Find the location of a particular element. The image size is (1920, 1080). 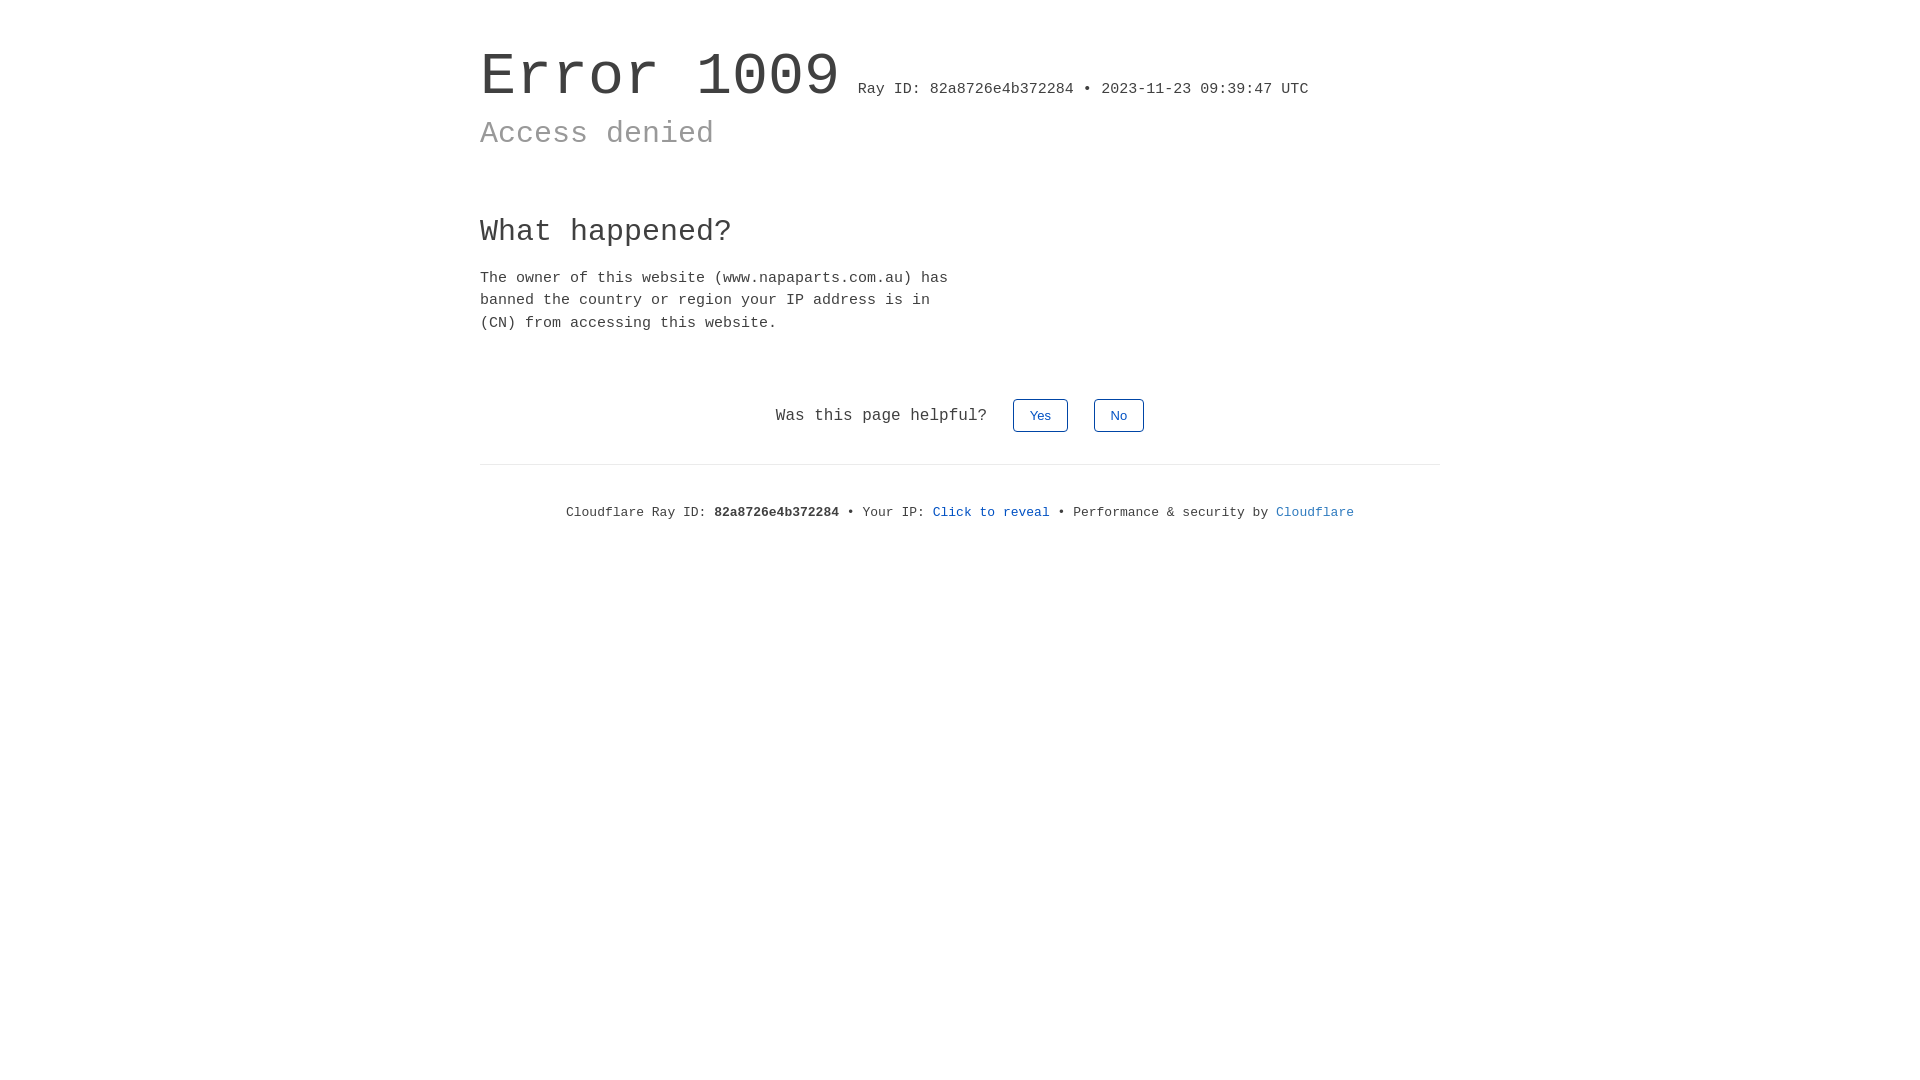

No is located at coordinates (1120, 416).